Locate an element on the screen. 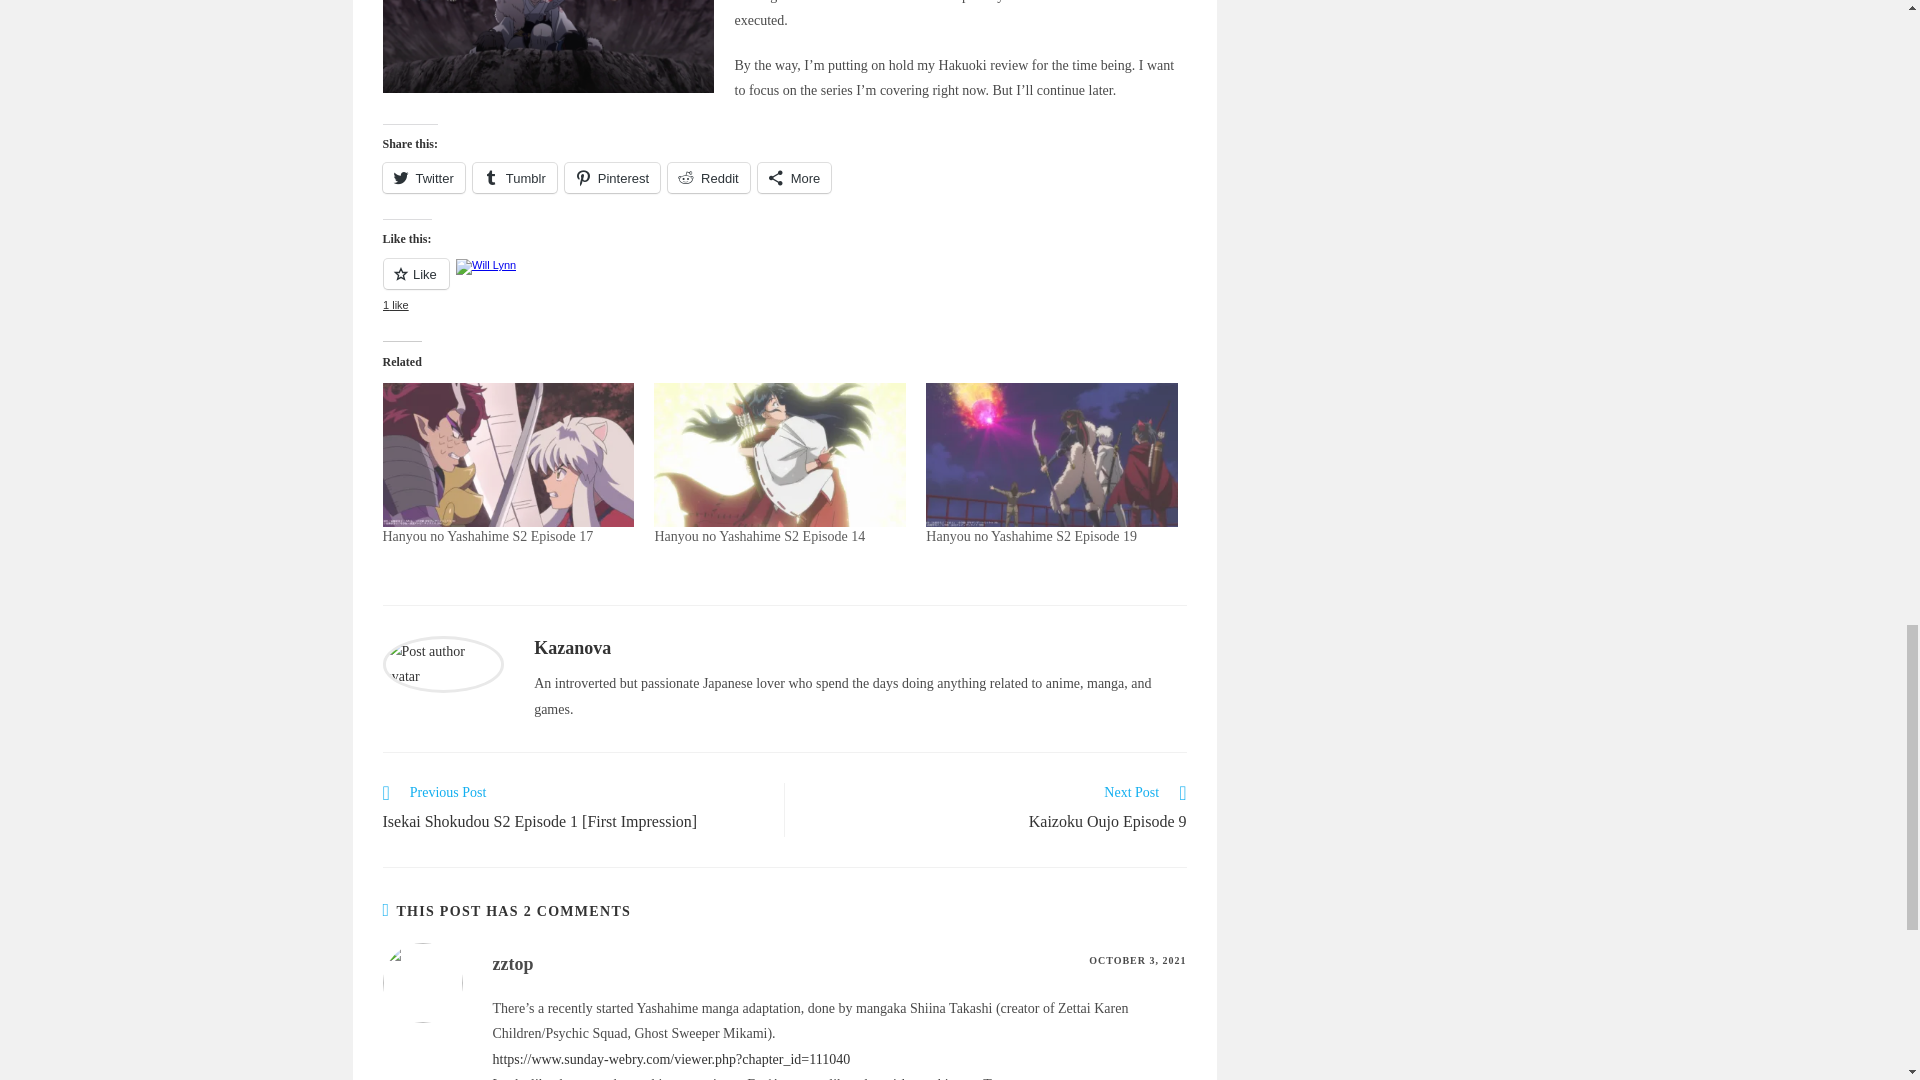  Hanyou no Yashahime S2 Episode 19 is located at coordinates (1052, 455).